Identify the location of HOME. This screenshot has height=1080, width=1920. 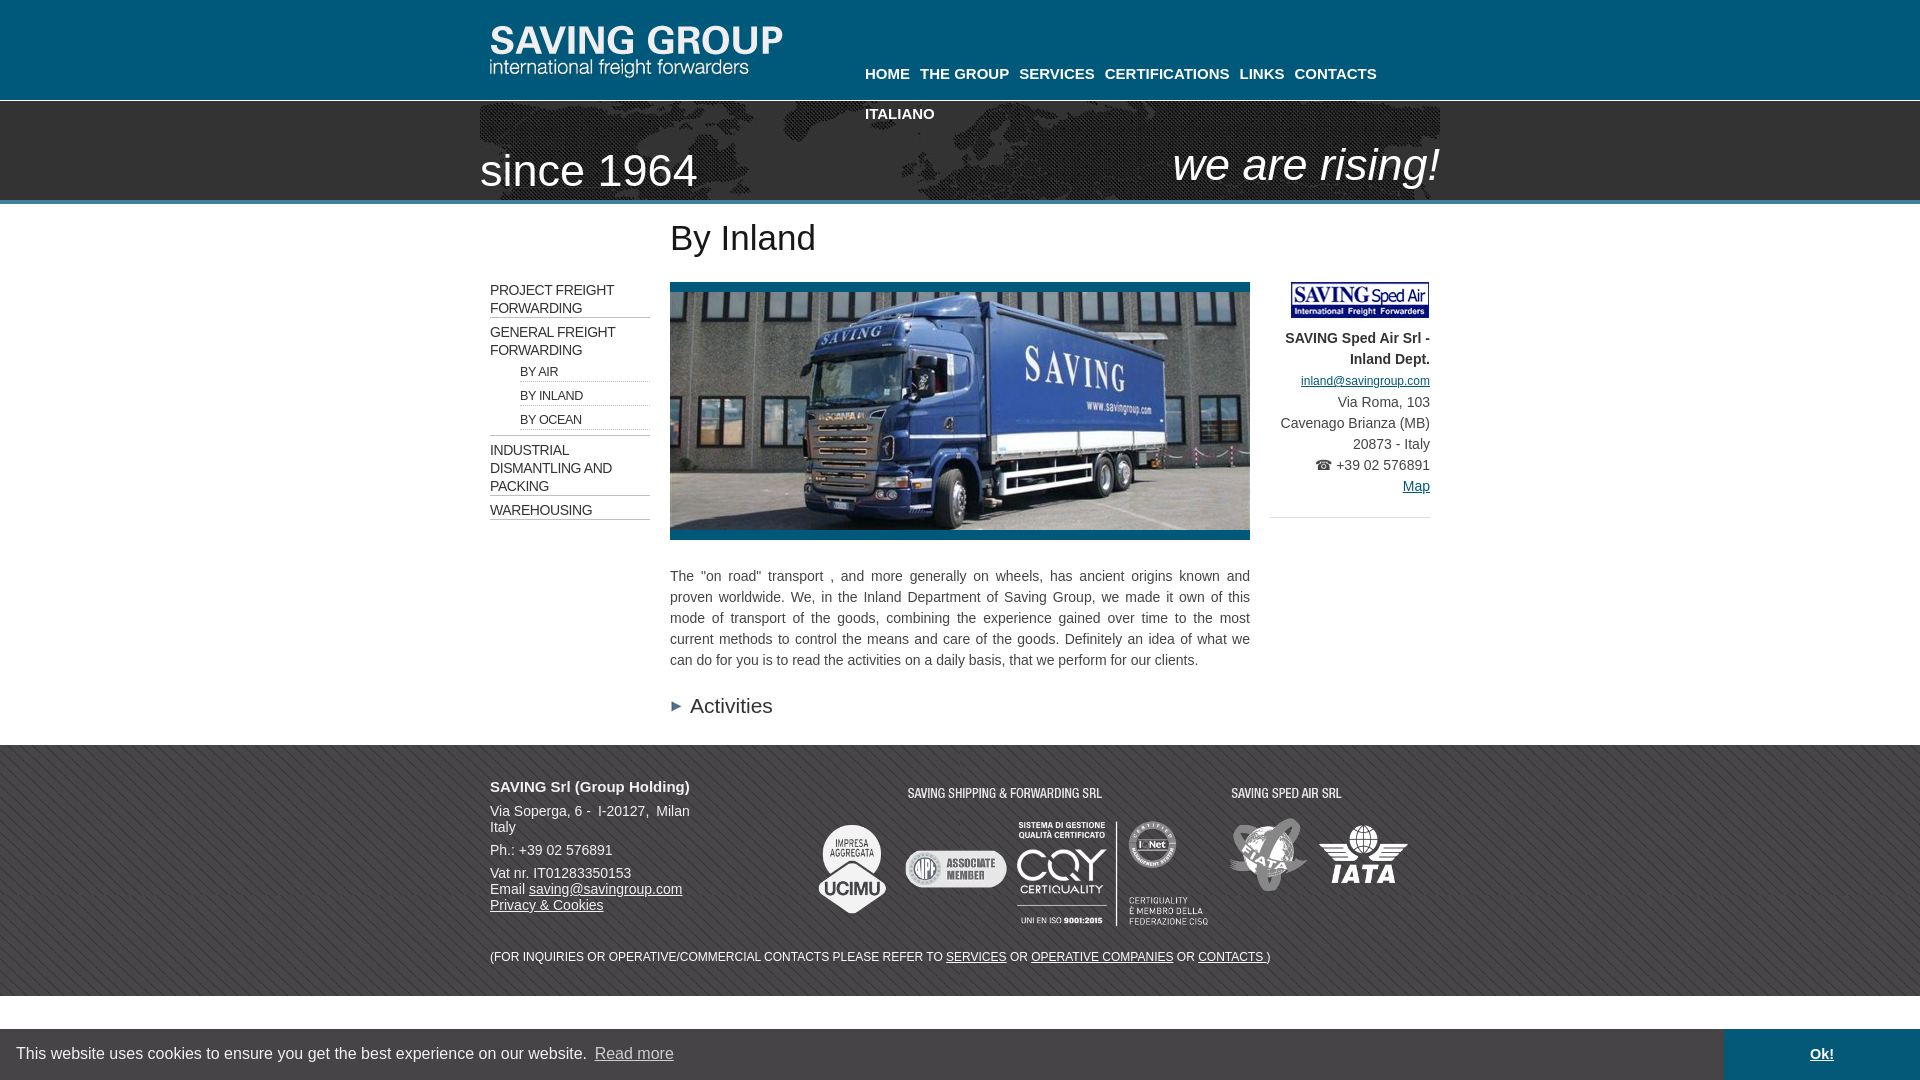
(888, 74).